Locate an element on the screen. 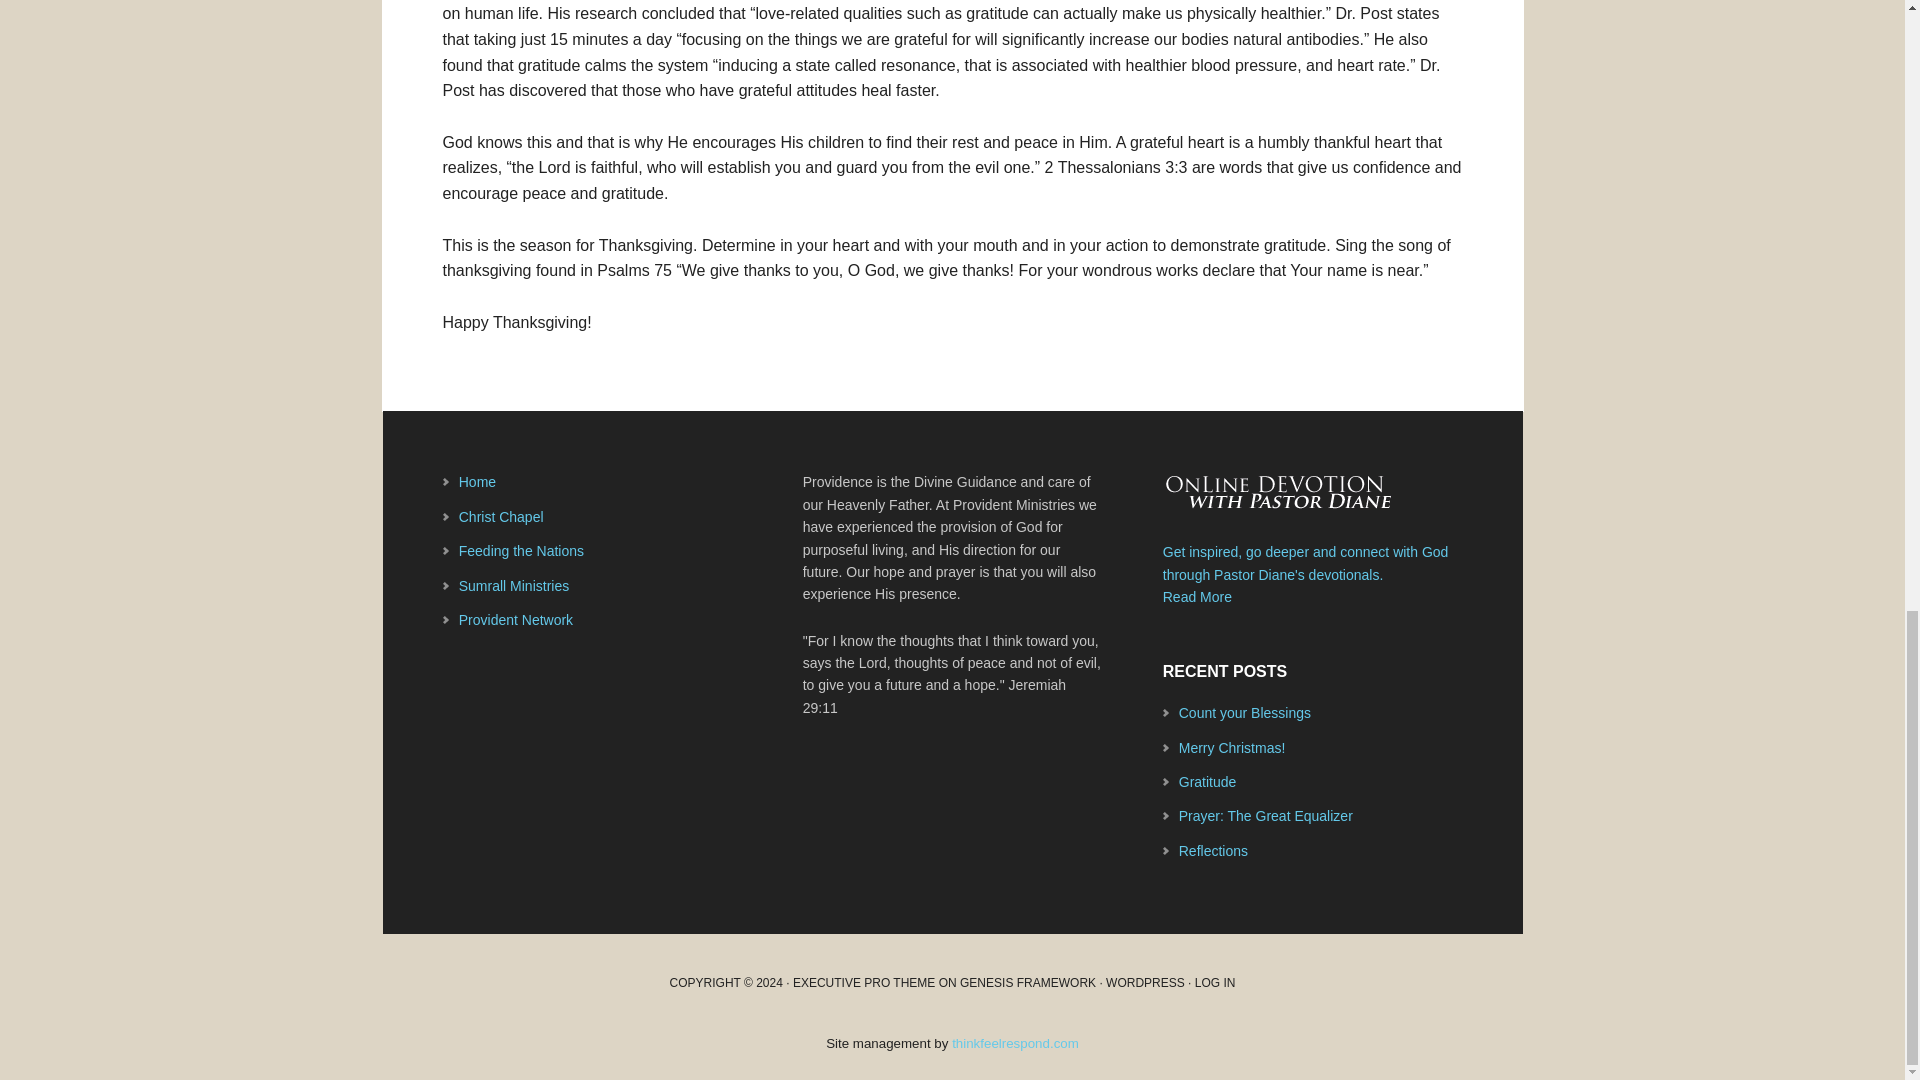 The width and height of the screenshot is (1920, 1080). GENESIS FRAMEWORK is located at coordinates (1028, 983).